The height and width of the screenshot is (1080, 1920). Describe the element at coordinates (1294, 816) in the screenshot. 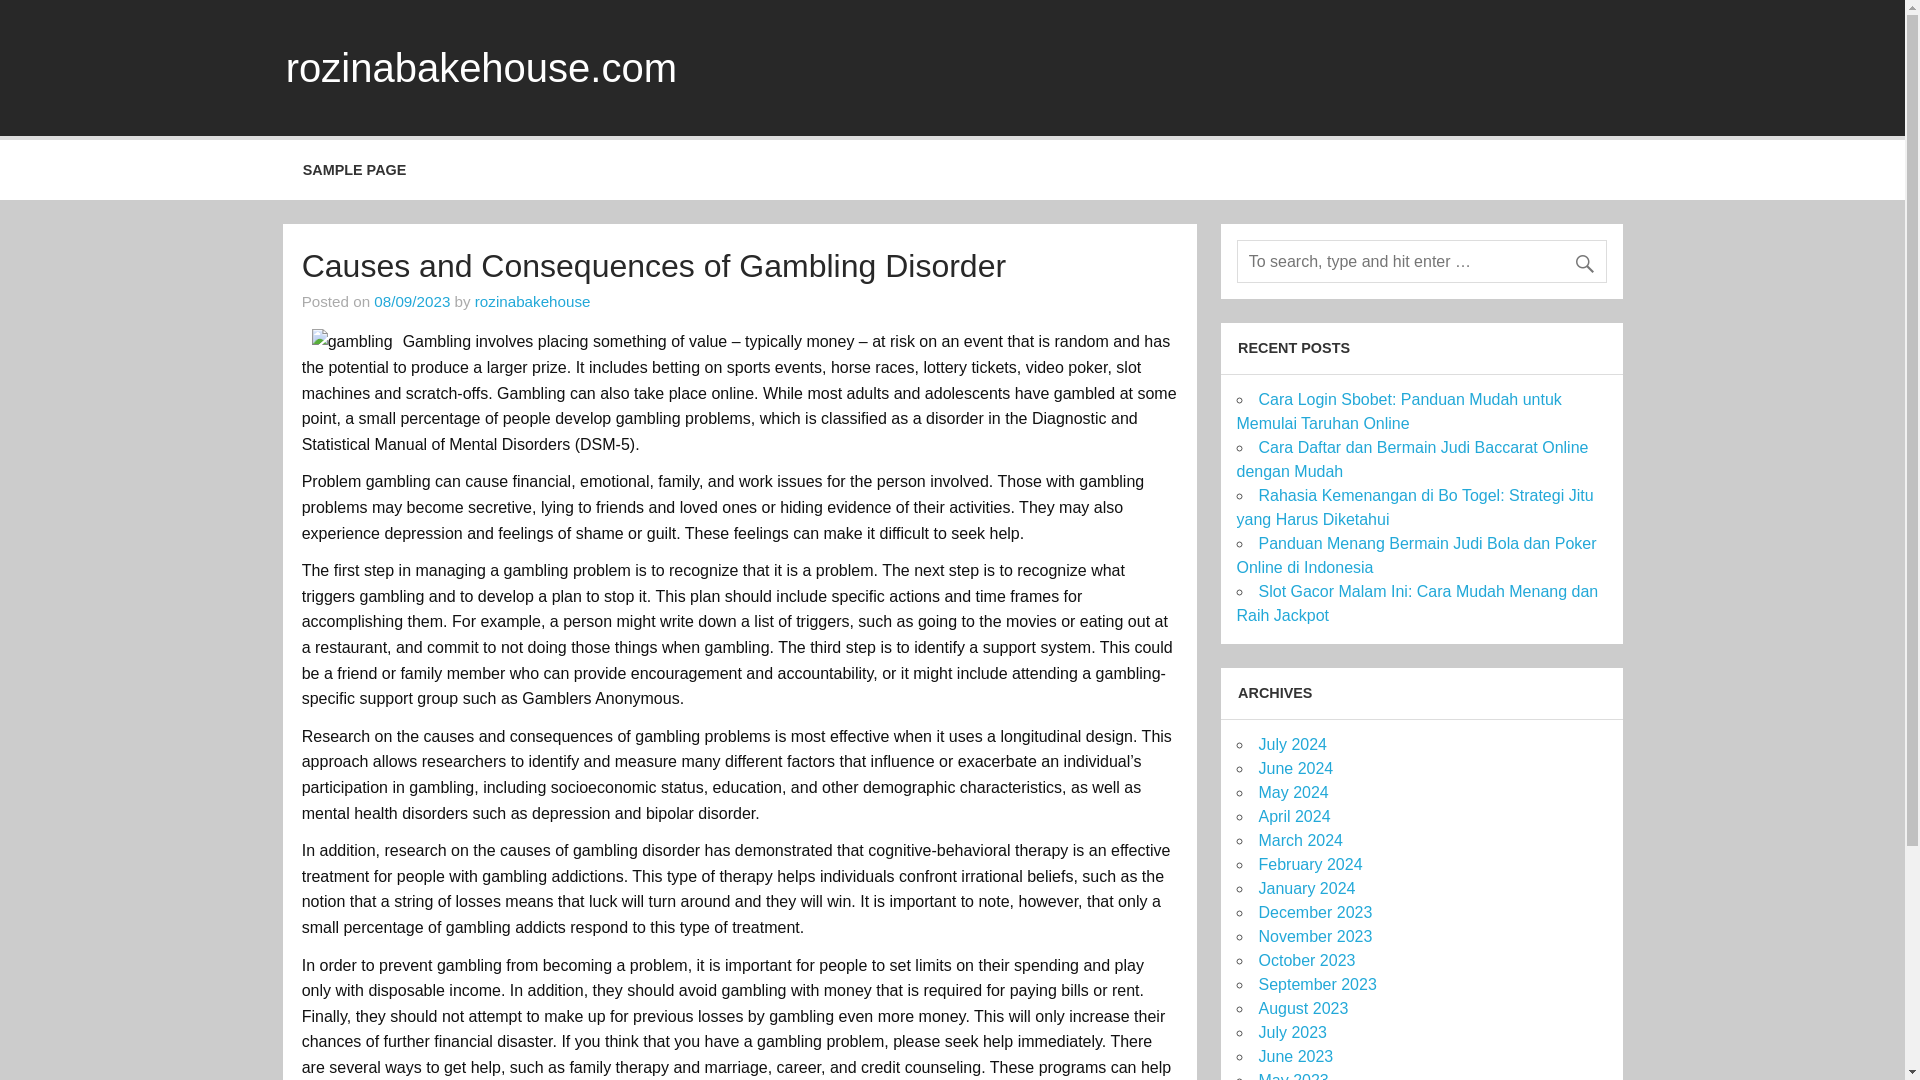

I see `April 2024` at that location.